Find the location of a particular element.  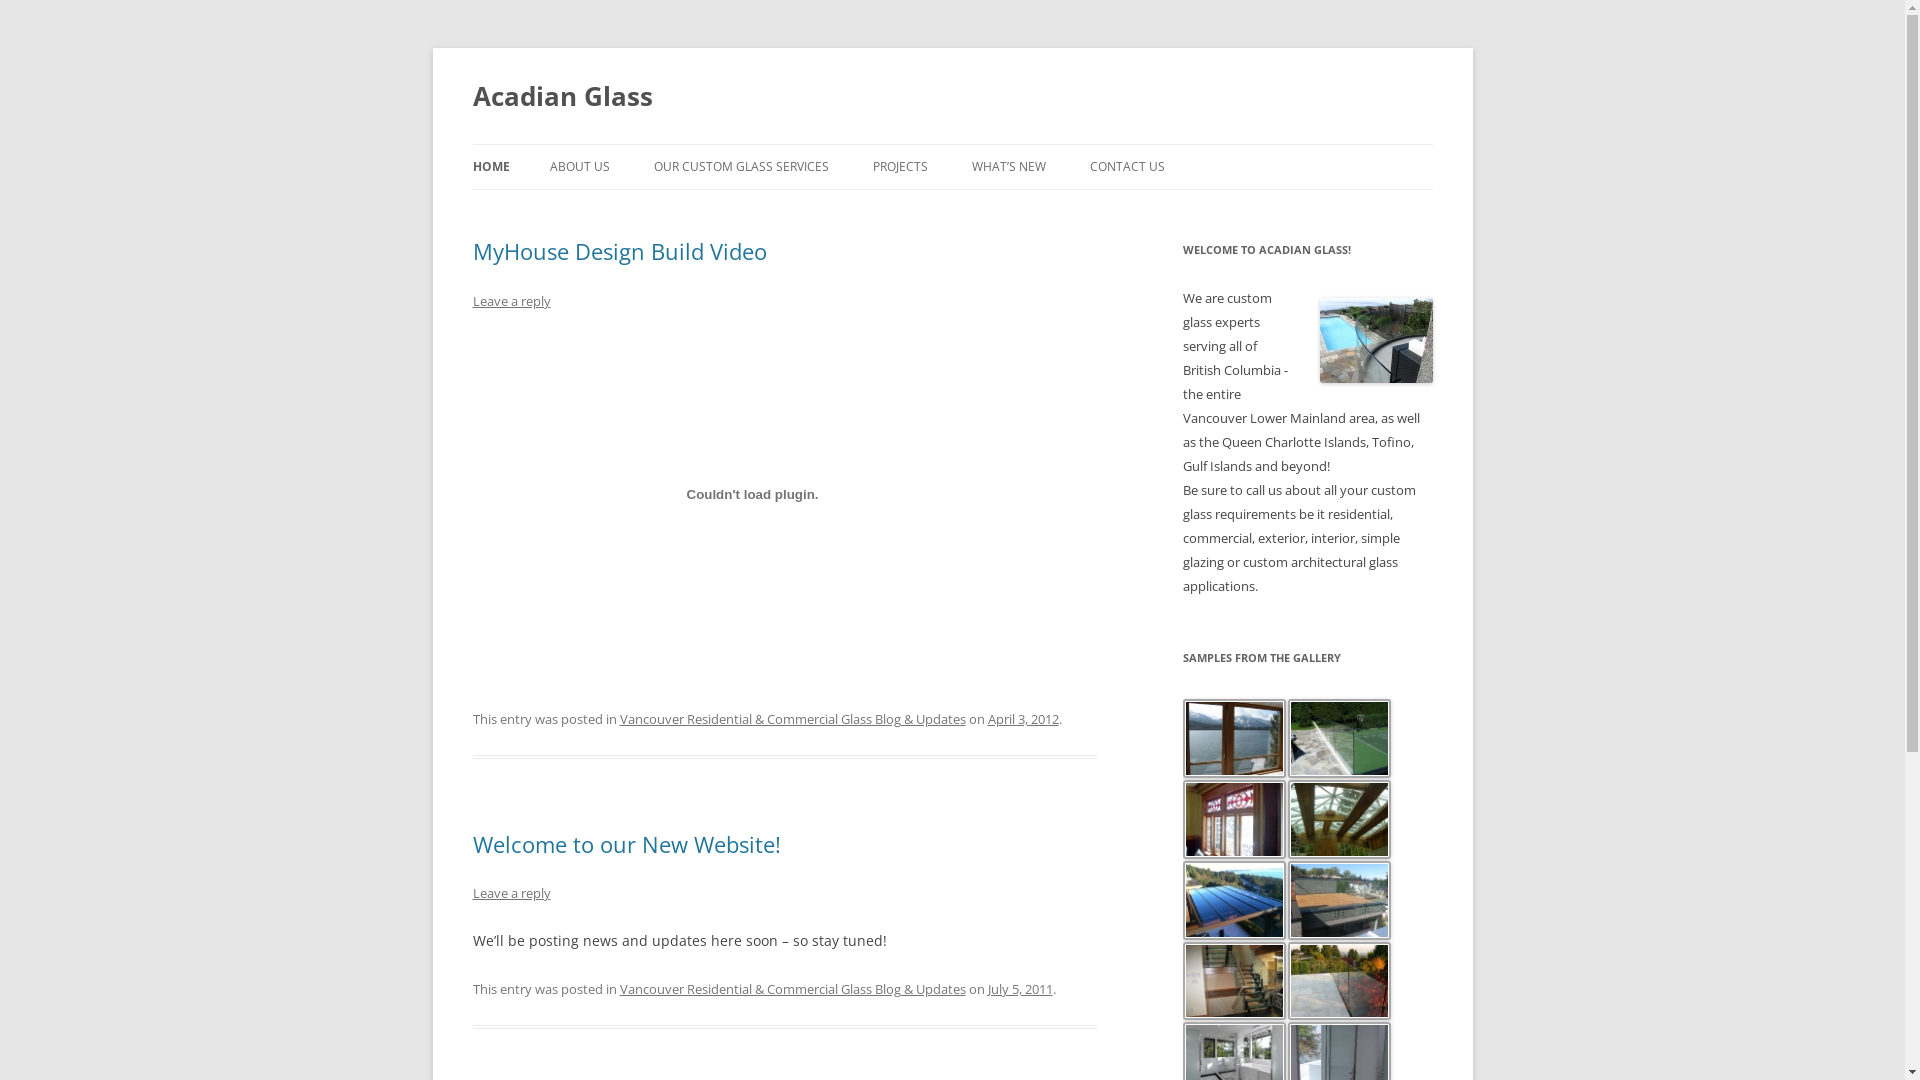

Welcome to our New Website! is located at coordinates (626, 844).